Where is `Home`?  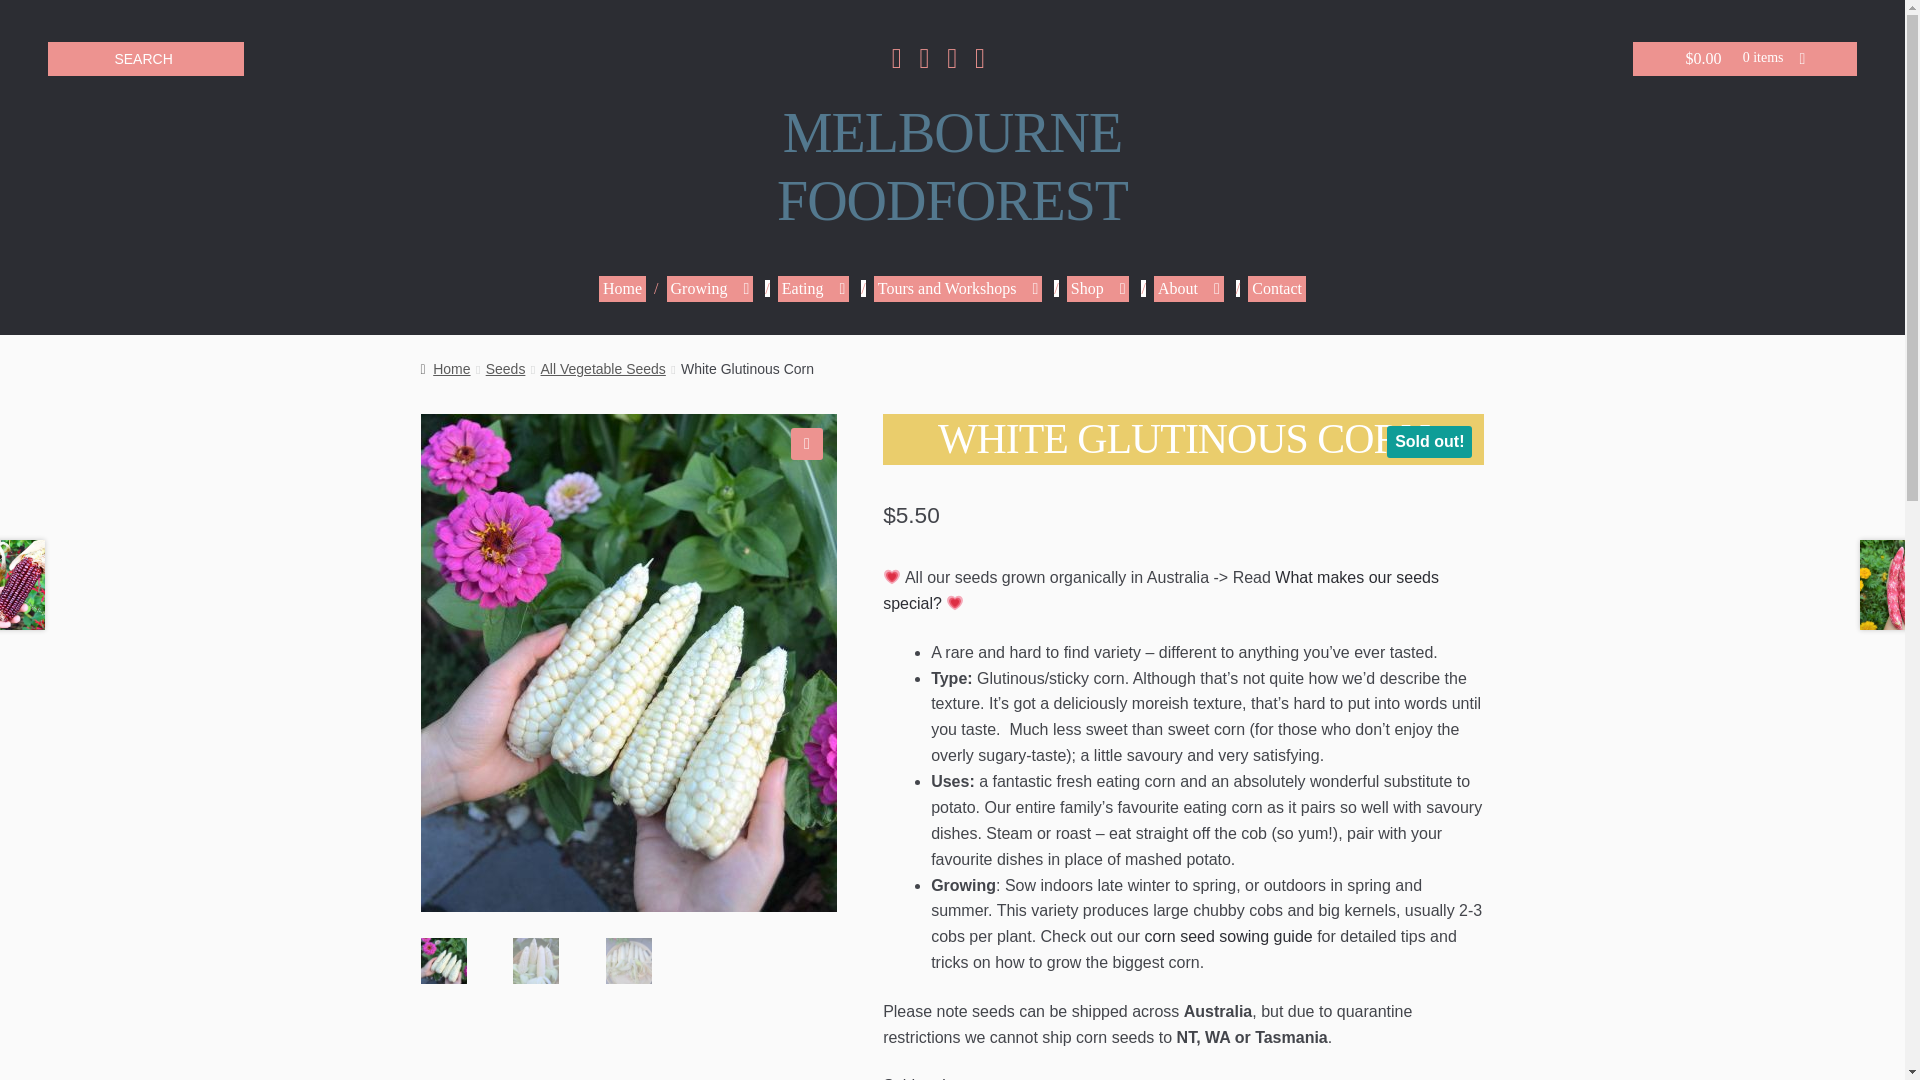 Home is located at coordinates (952, 168).